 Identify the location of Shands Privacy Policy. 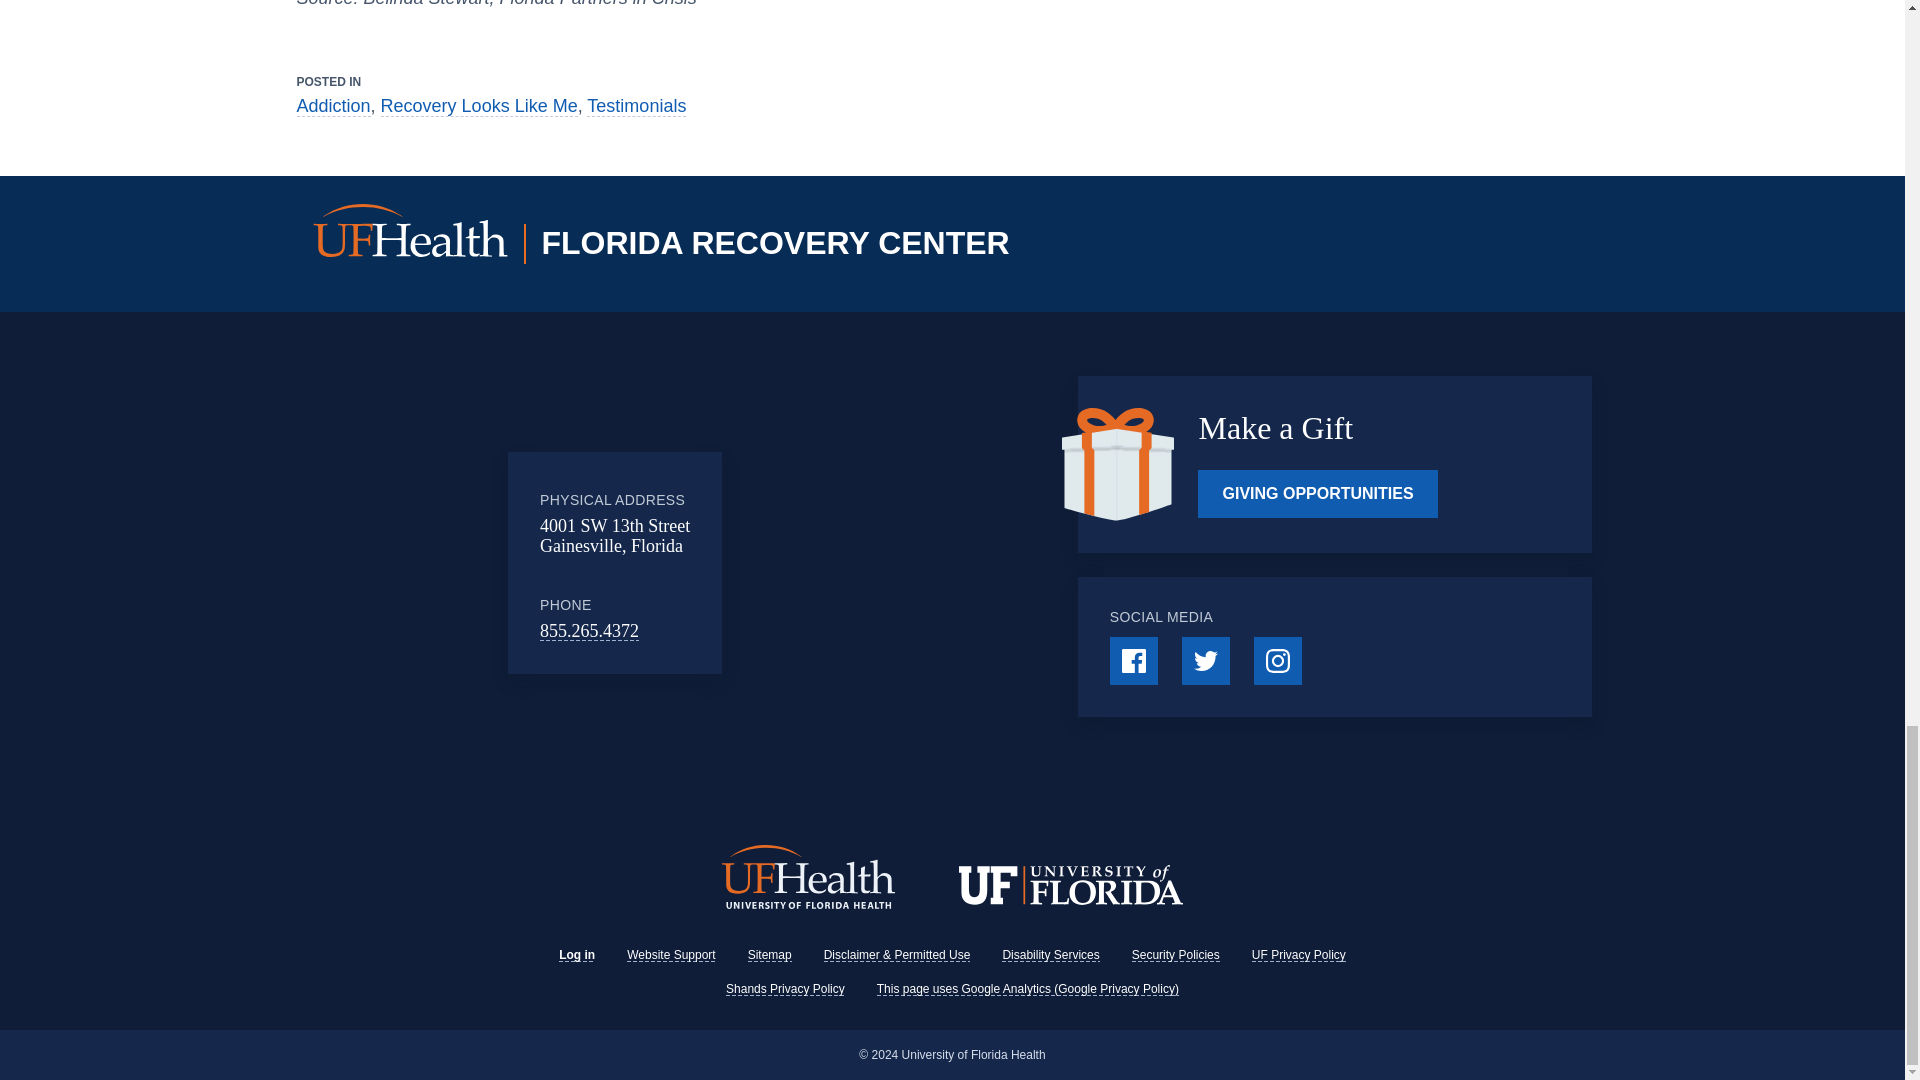
(784, 988).